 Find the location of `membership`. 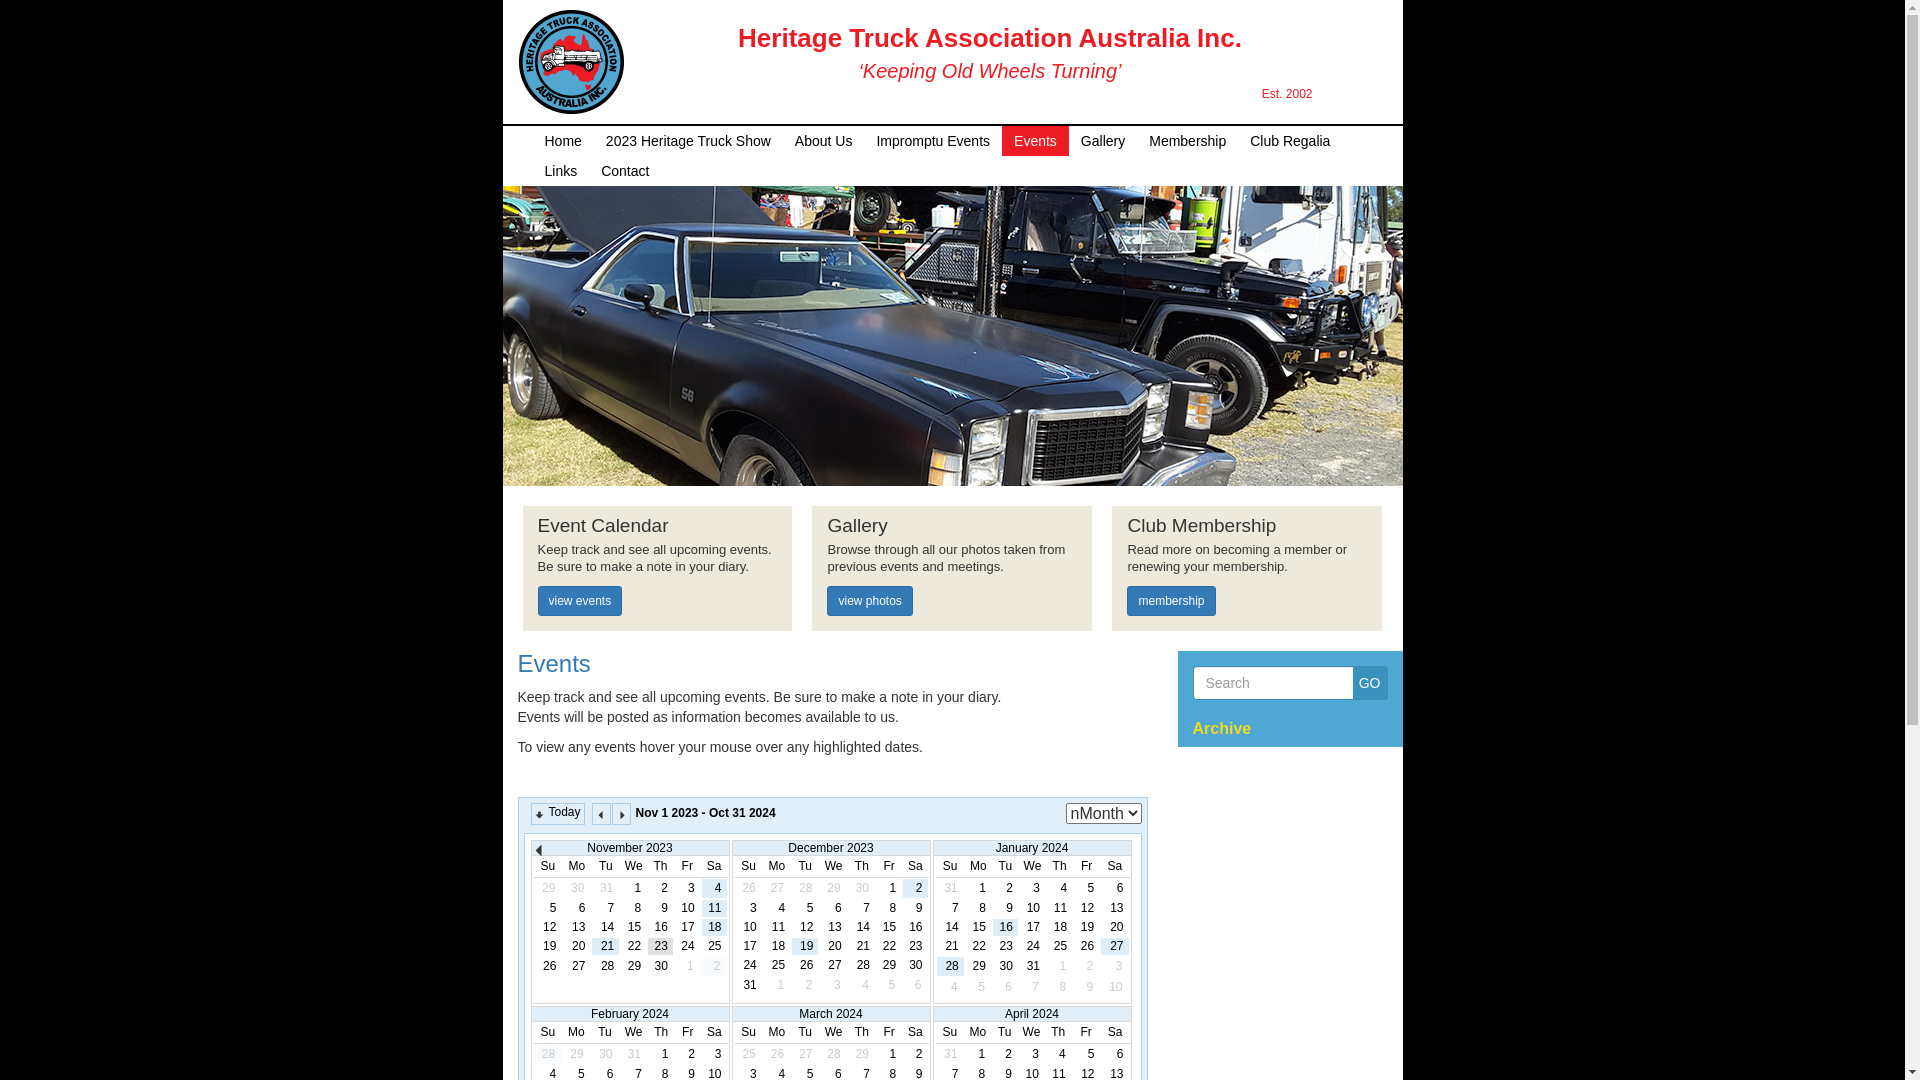

membership is located at coordinates (1171, 601).